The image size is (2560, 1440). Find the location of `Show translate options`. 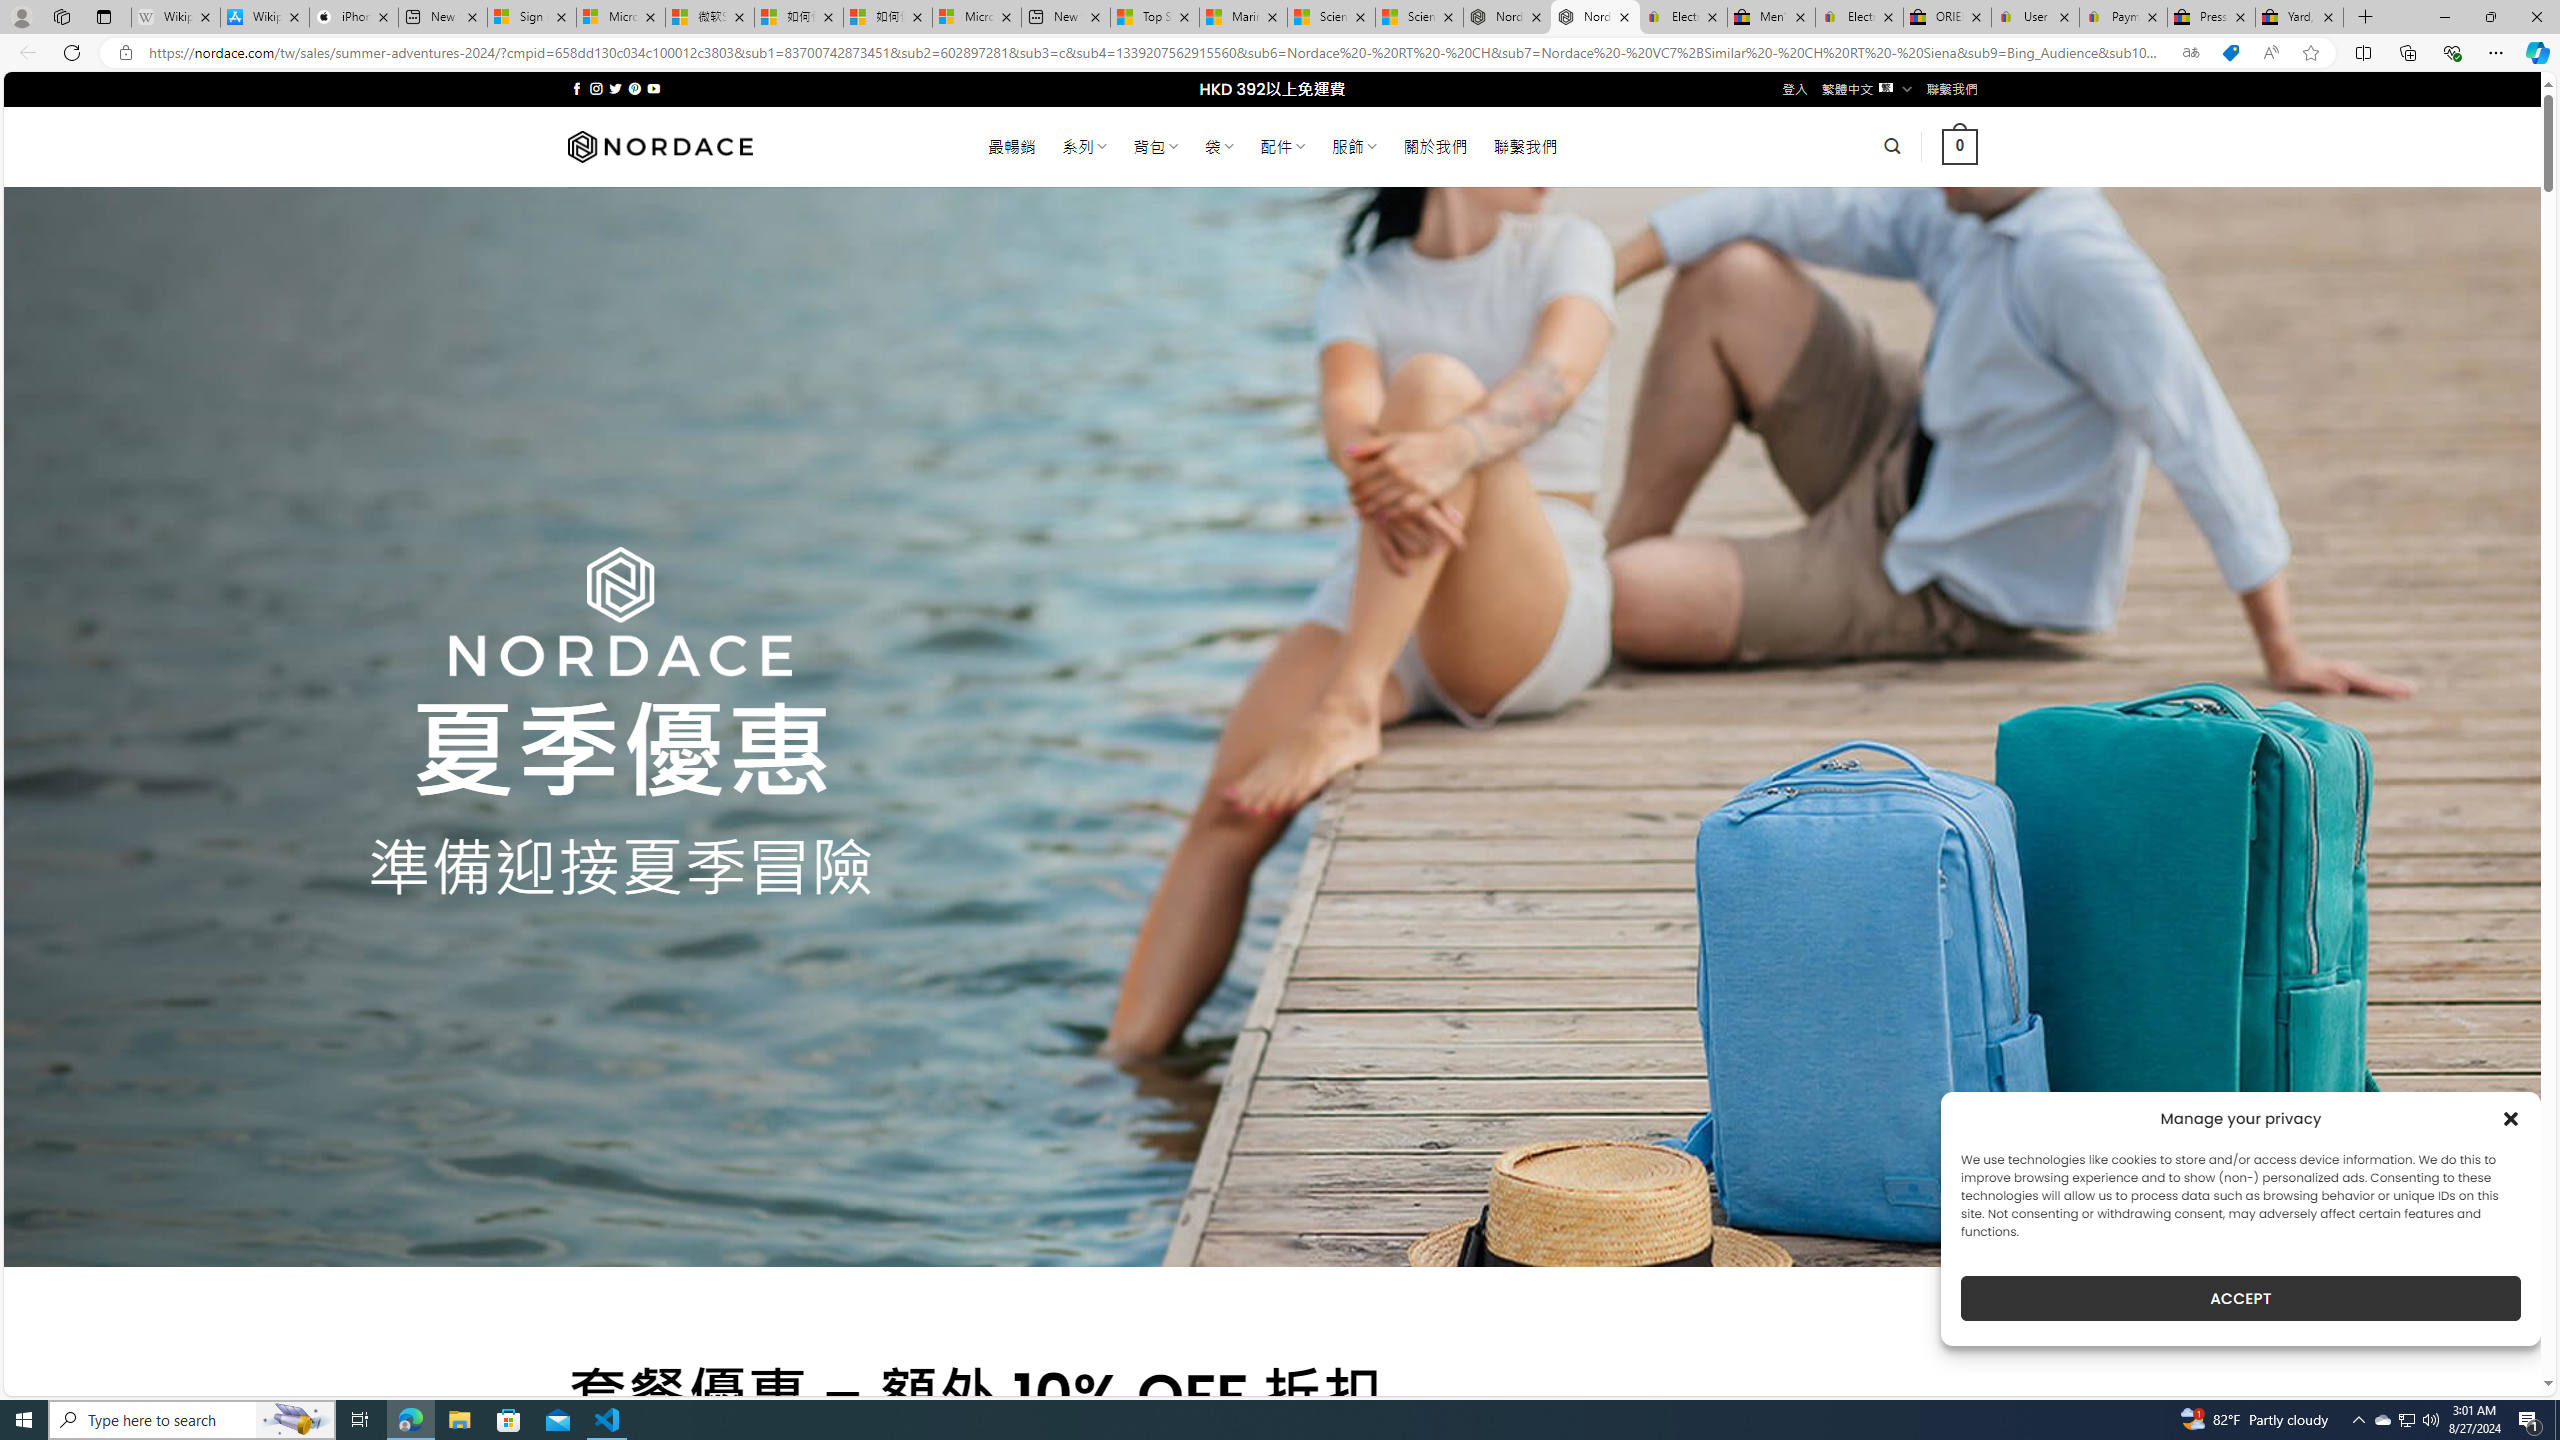

Show translate options is located at coordinates (2190, 53).